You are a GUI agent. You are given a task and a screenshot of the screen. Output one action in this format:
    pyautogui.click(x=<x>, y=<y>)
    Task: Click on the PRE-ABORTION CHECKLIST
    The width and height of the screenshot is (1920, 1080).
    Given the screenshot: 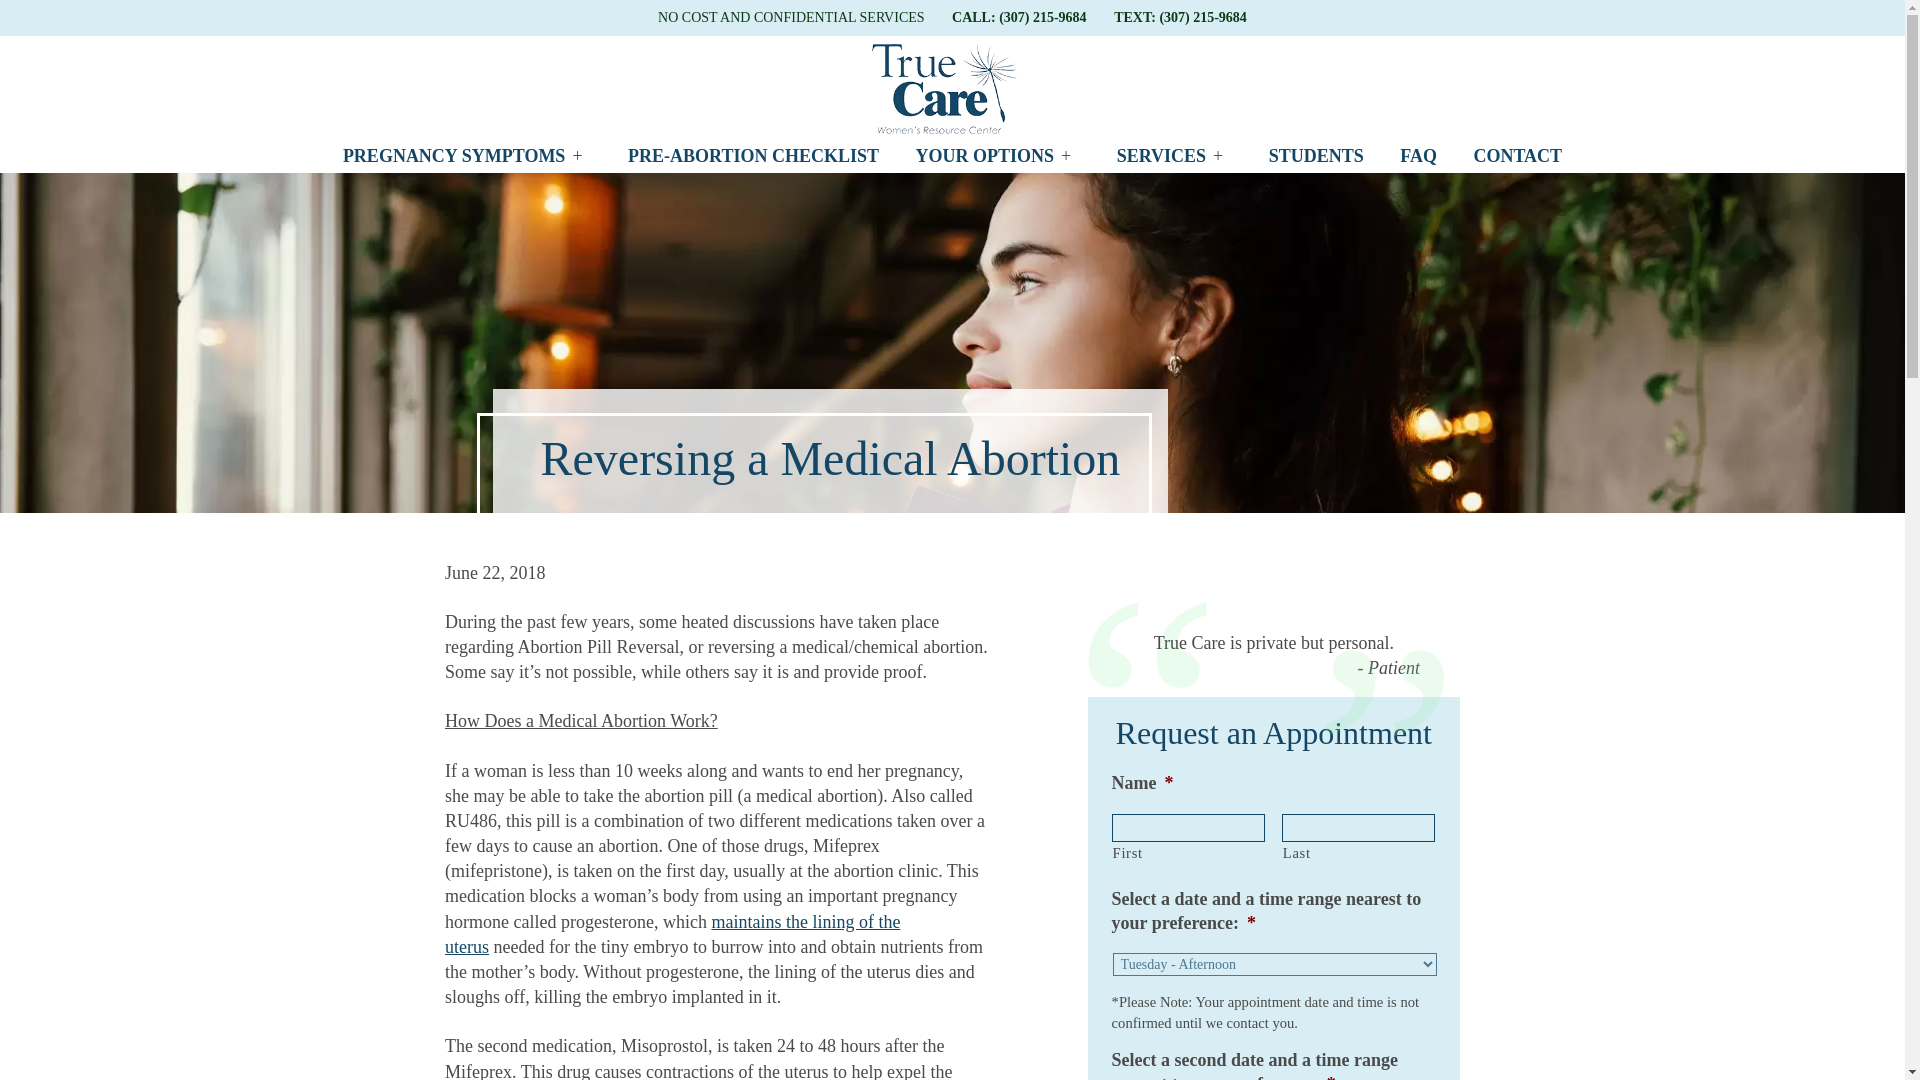 What is the action you would take?
    pyautogui.click(x=753, y=156)
    